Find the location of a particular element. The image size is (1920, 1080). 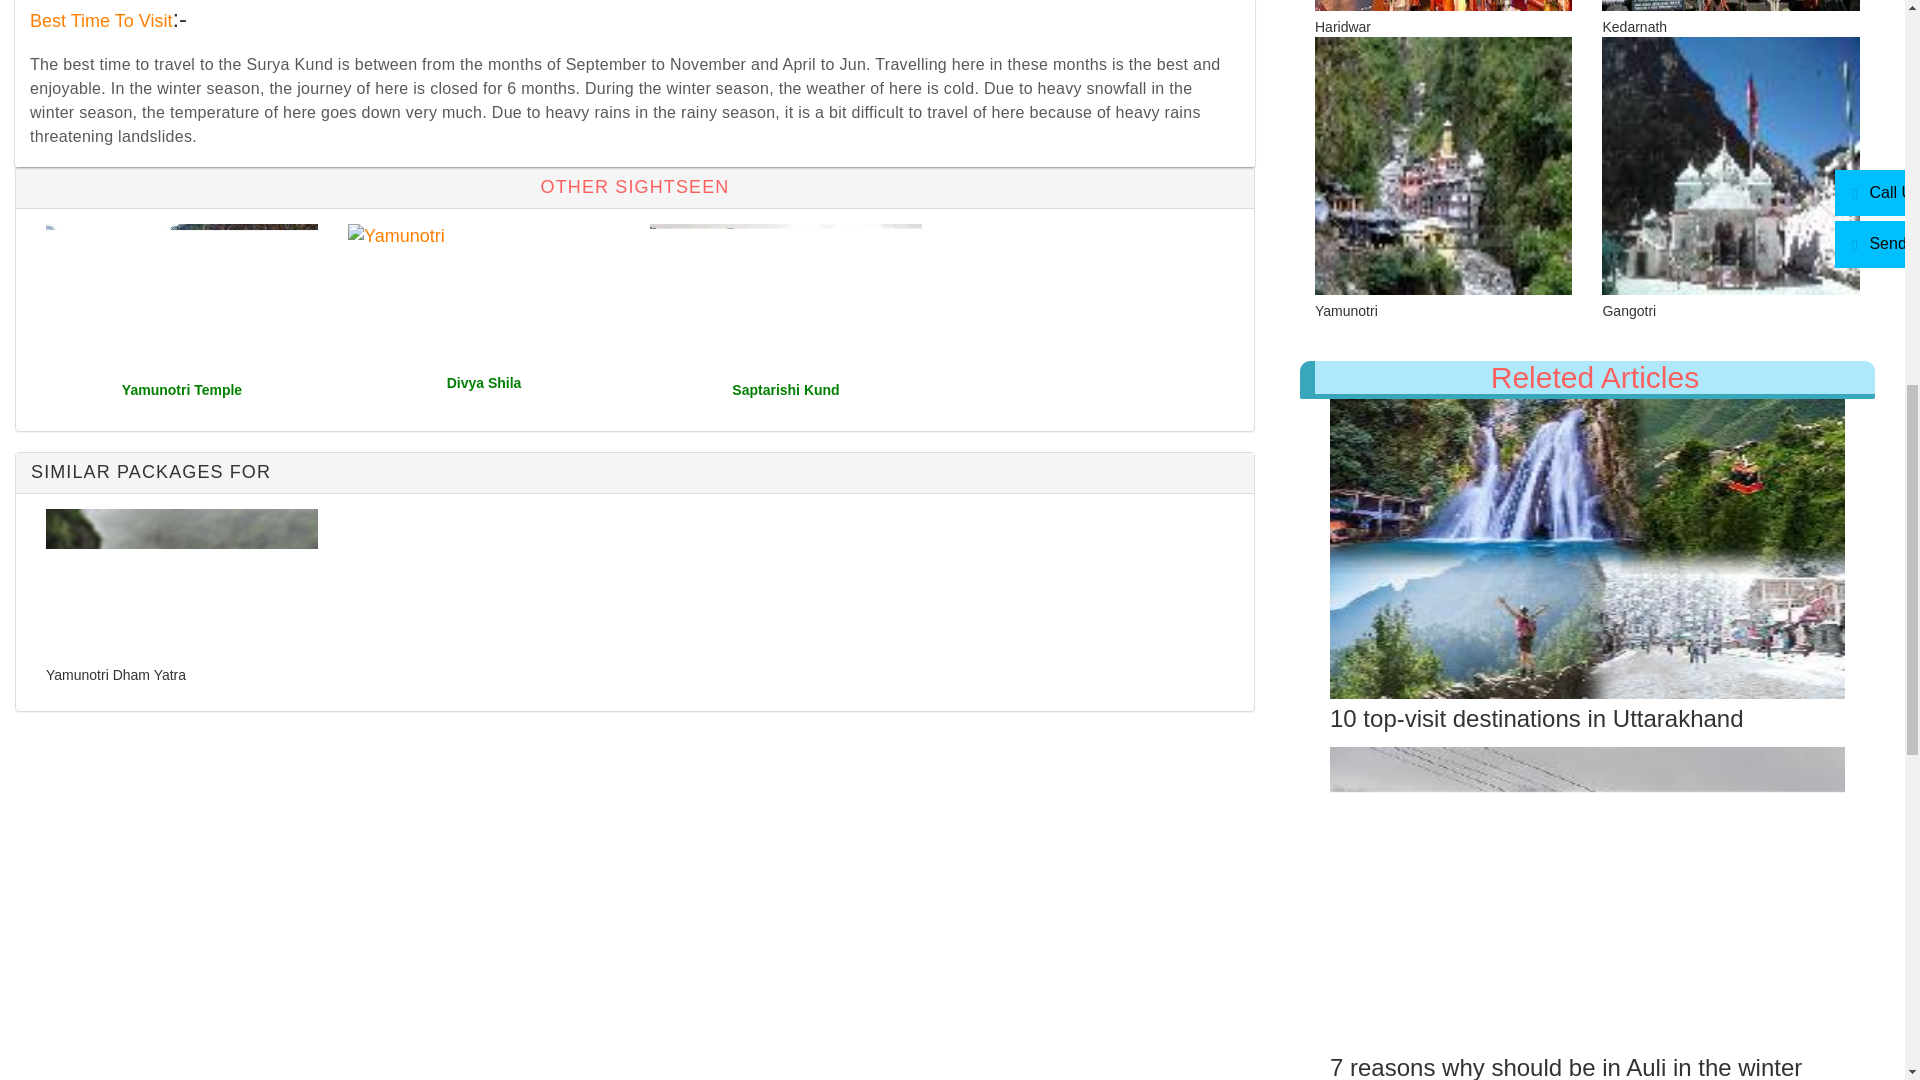

Best Time To Visit is located at coordinates (101, 20).